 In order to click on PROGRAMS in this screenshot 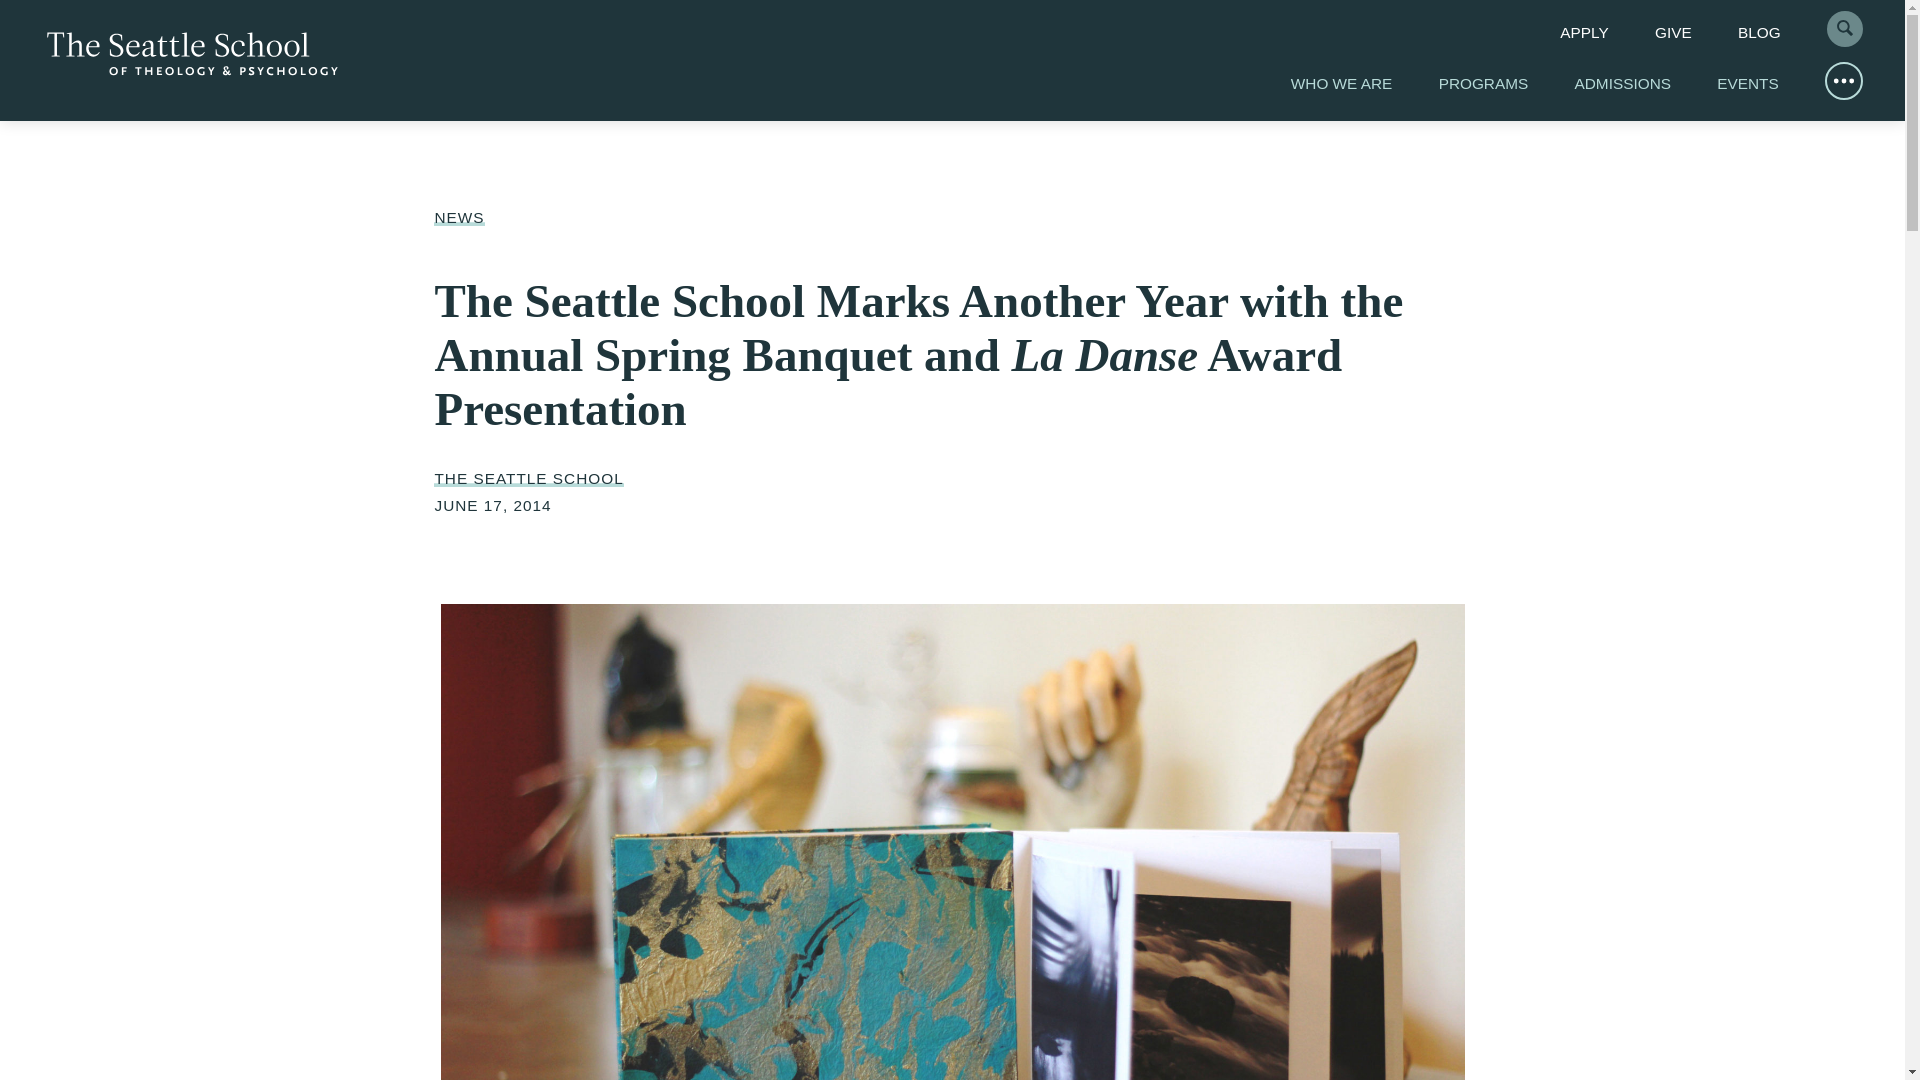, I will do `click(1483, 82)`.